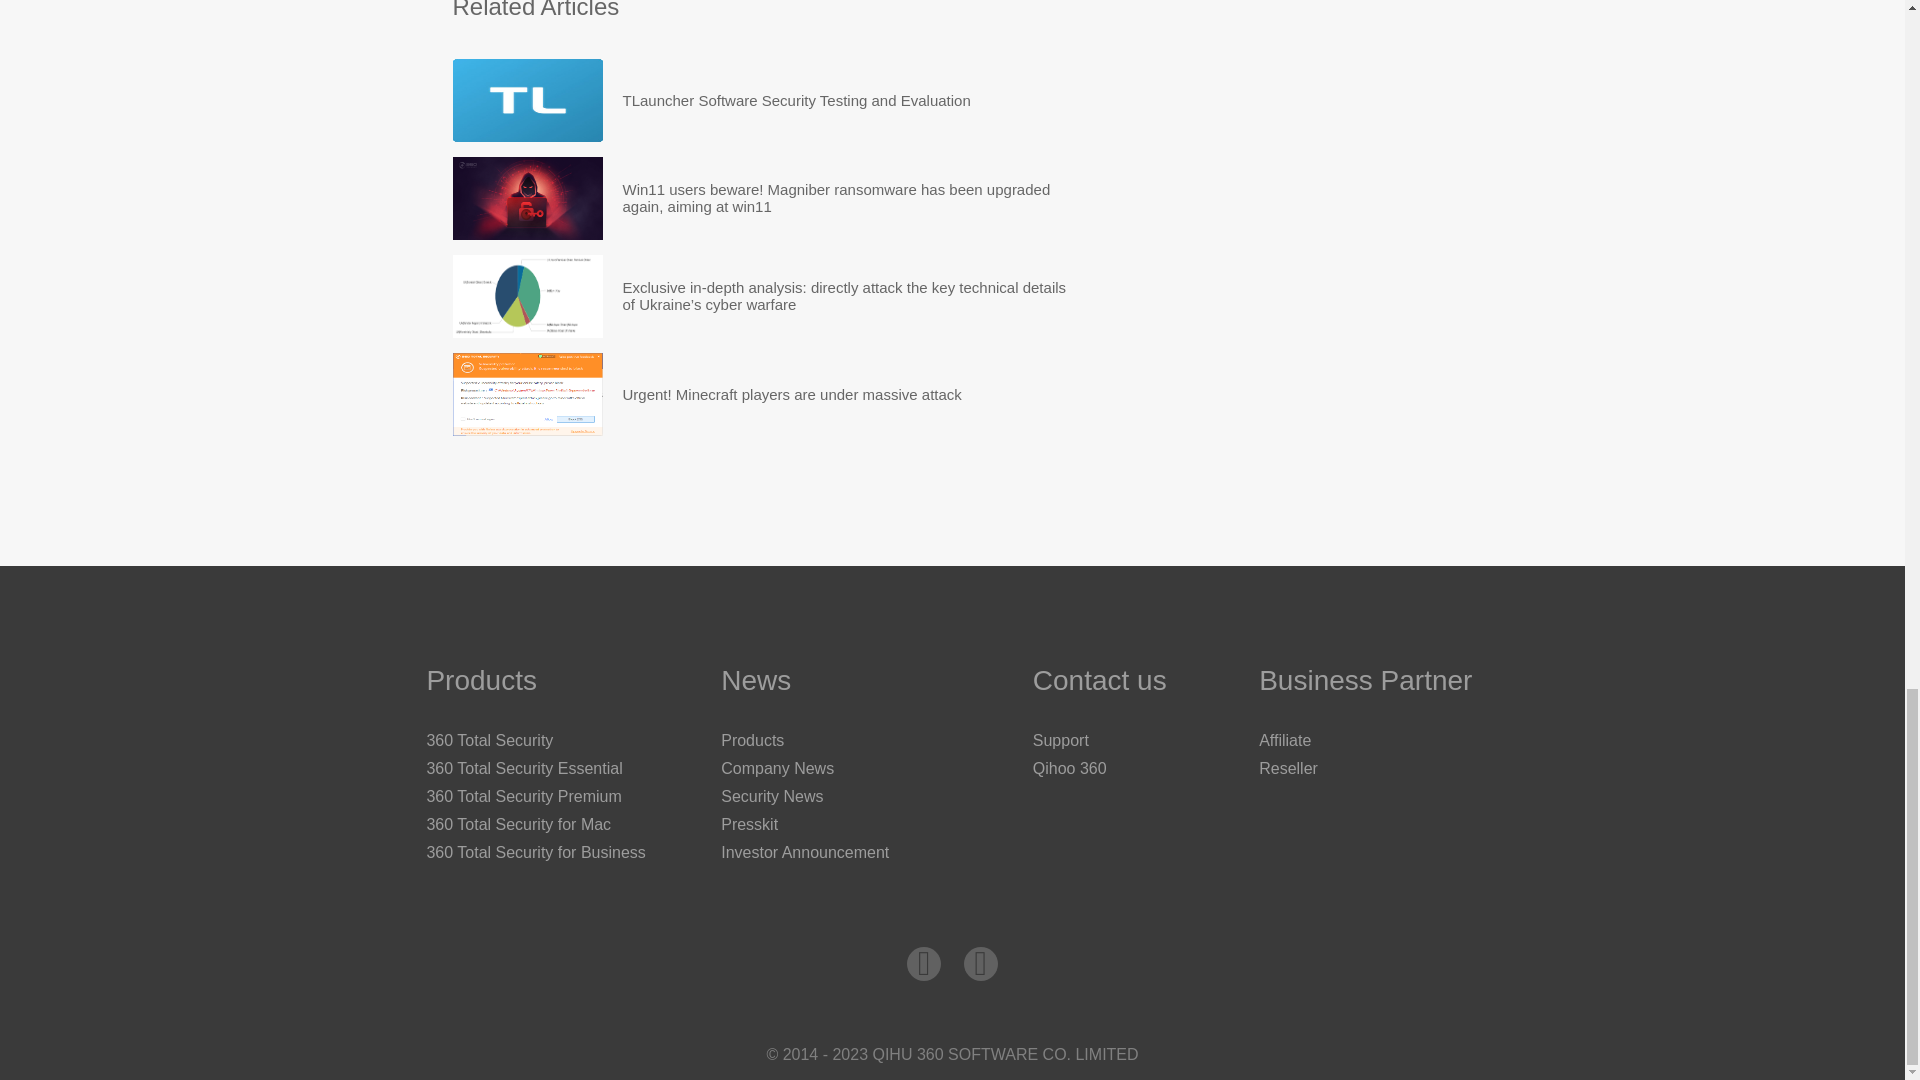 The image size is (1920, 1080). Describe the element at coordinates (526, 100) in the screenshot. I see `TLauncher Software Security Testing and Evaluation` at that location.